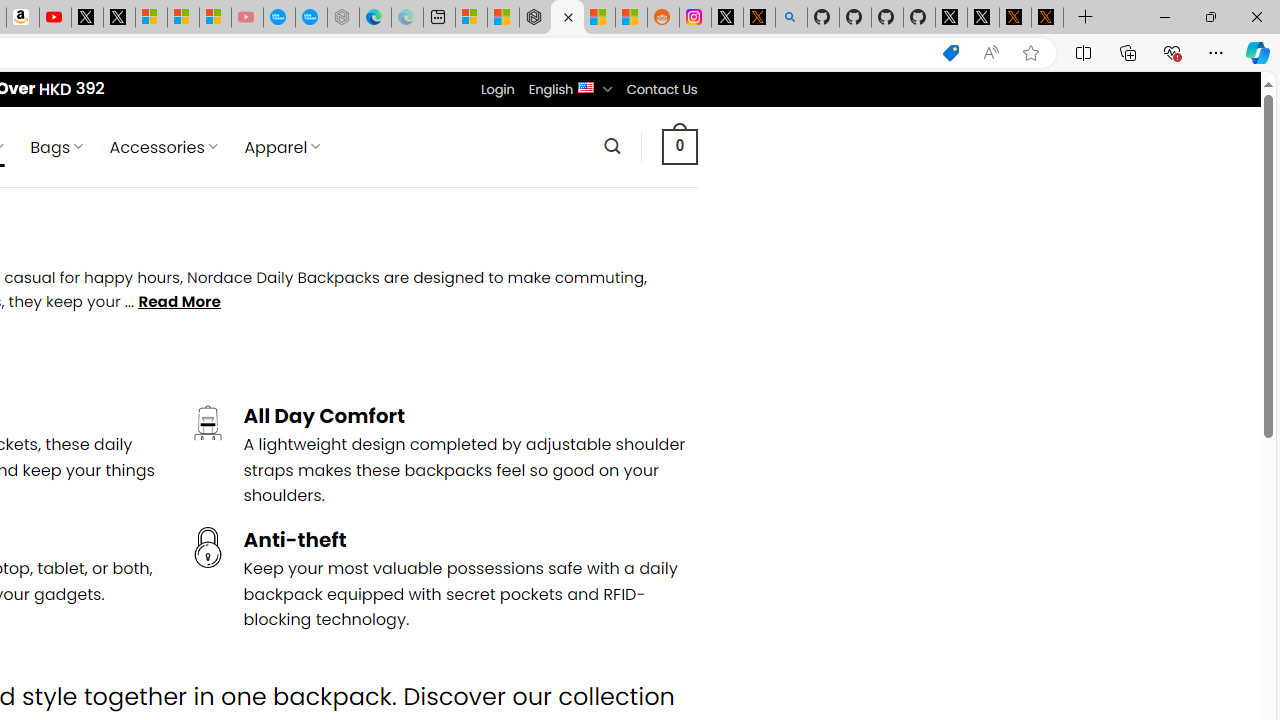 Image resolution: width=1280 pixels, height=720 pixels. I want to click on  0 , so click(679, 146).